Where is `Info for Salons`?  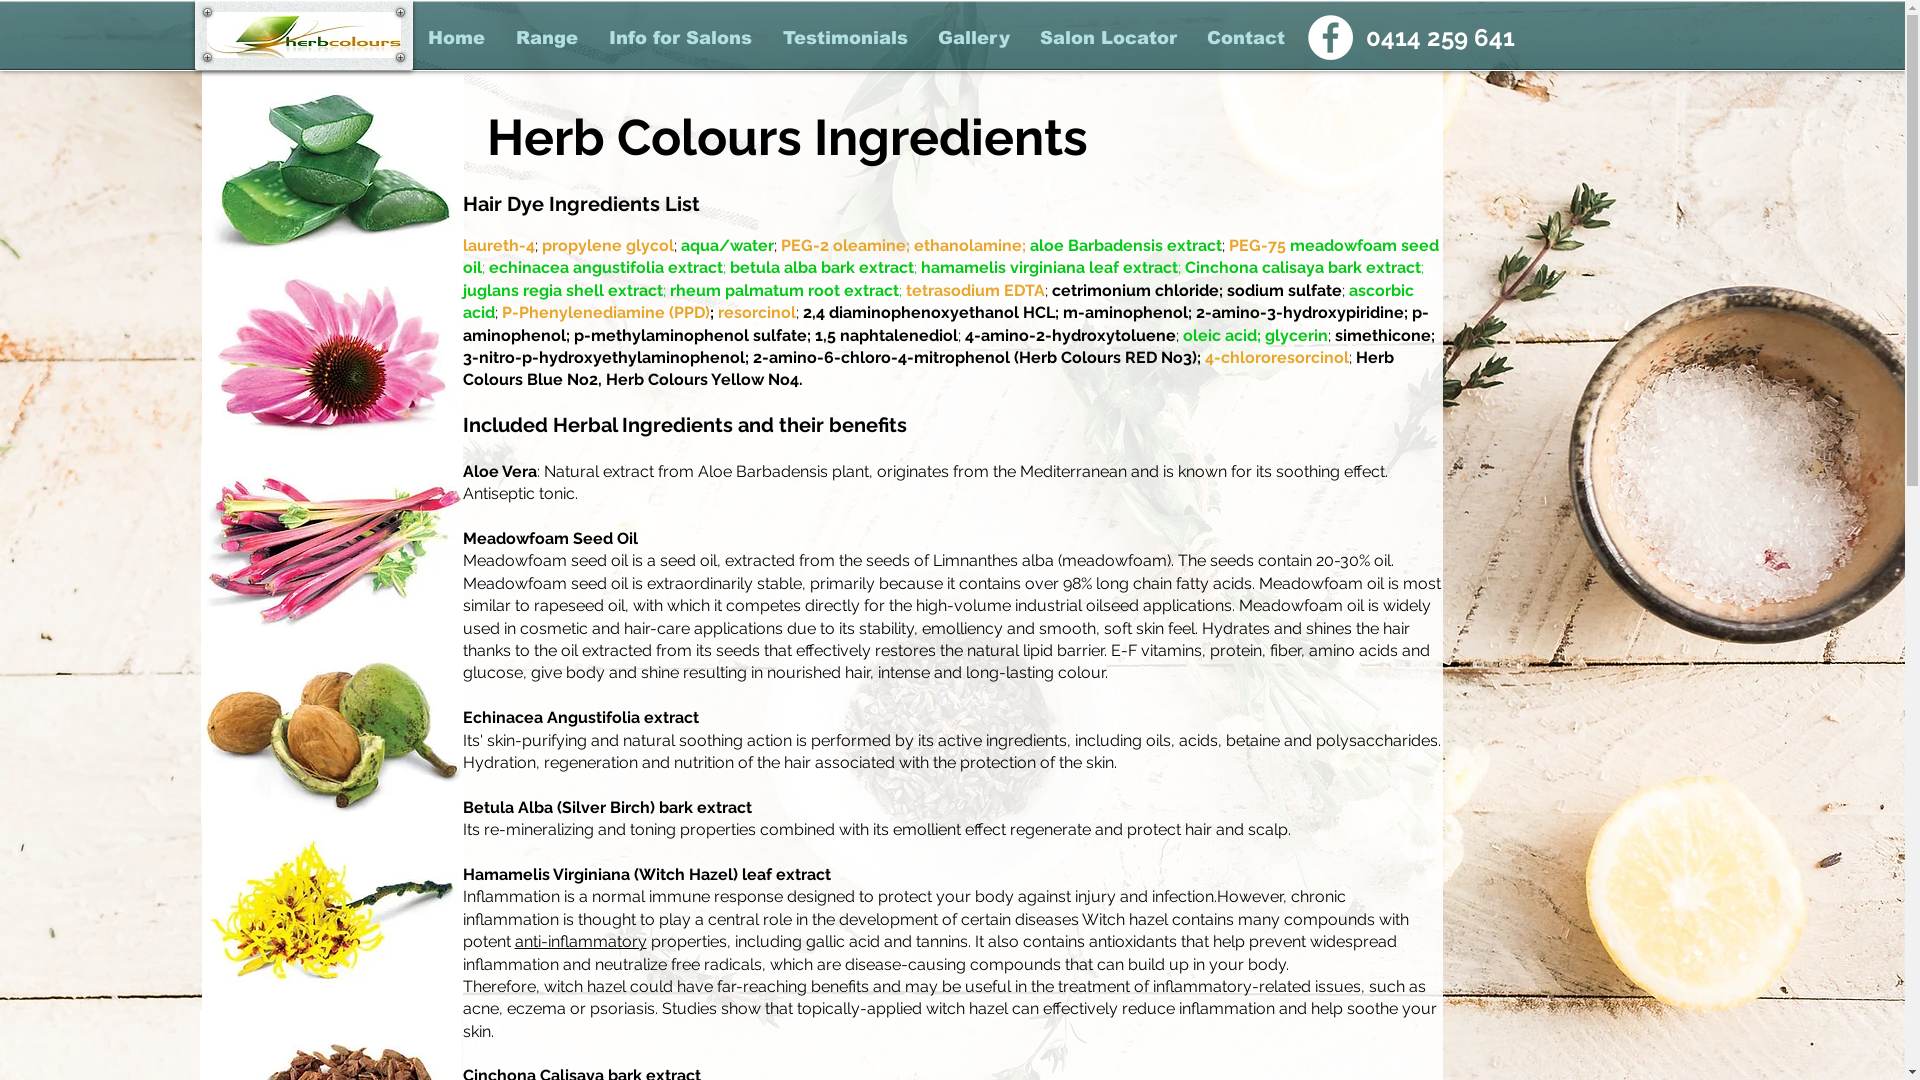
Info for Salons is located at coordinates (681, 38).